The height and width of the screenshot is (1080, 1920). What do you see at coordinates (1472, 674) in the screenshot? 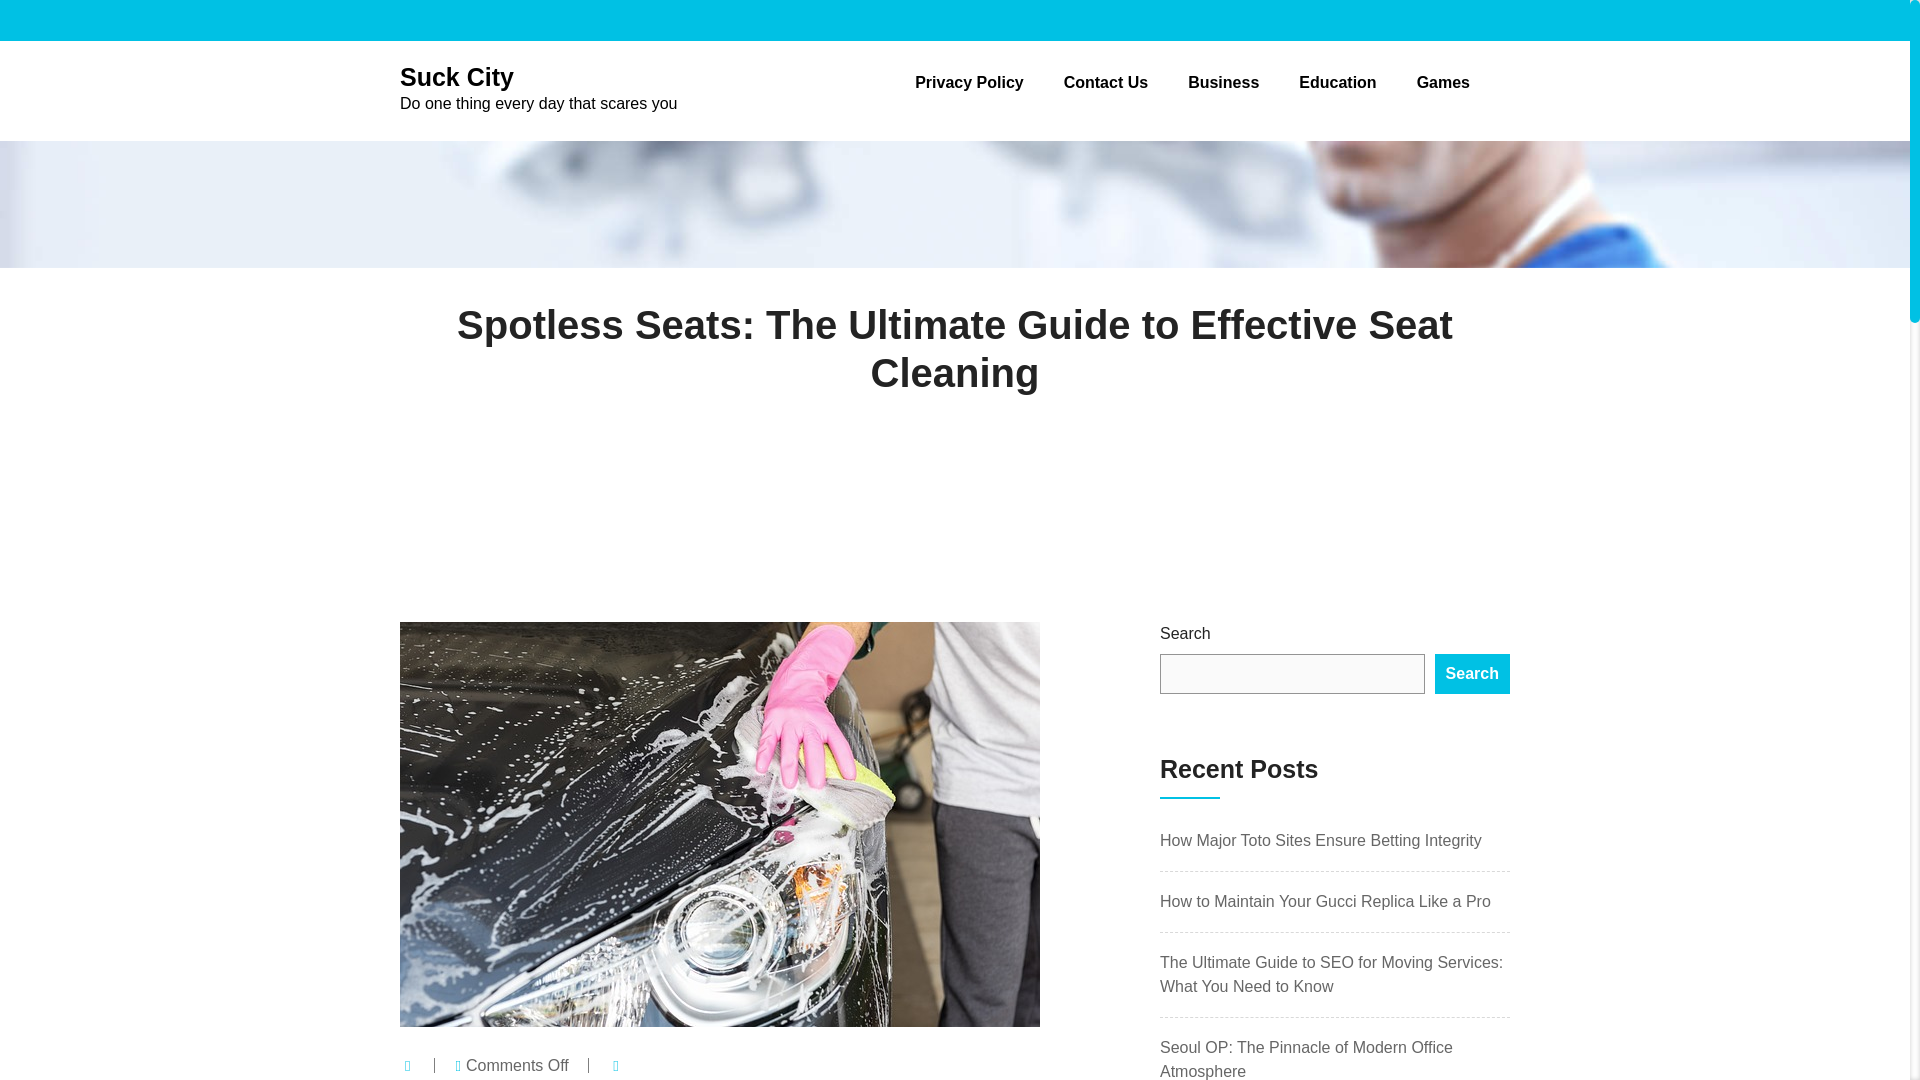
I see `Seoul OP: The Pinnacle of Modern Office Atmosphere` at bounding box center [1472, 674].